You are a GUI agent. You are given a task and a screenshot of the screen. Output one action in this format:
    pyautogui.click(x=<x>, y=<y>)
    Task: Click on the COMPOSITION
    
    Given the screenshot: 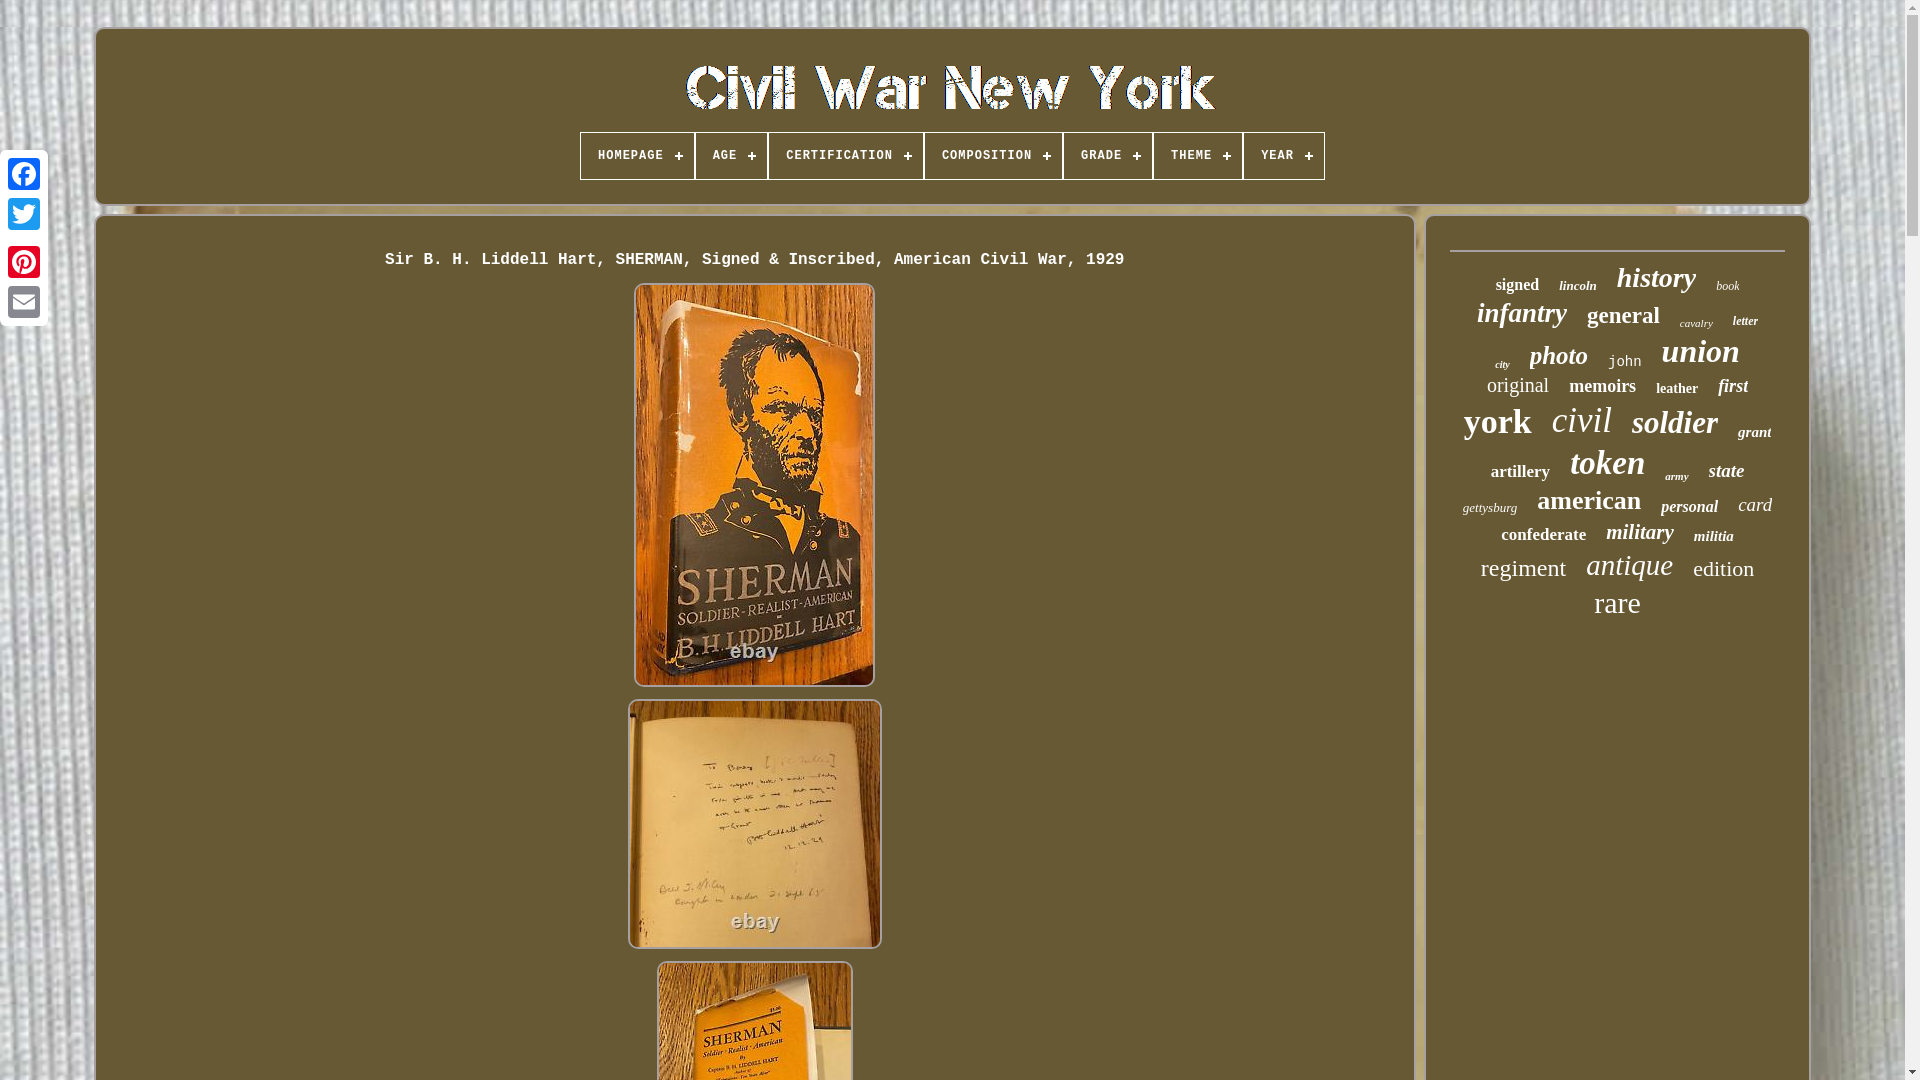 What is the action you would take?
    pyautogui.click(x=993, y=156)
    